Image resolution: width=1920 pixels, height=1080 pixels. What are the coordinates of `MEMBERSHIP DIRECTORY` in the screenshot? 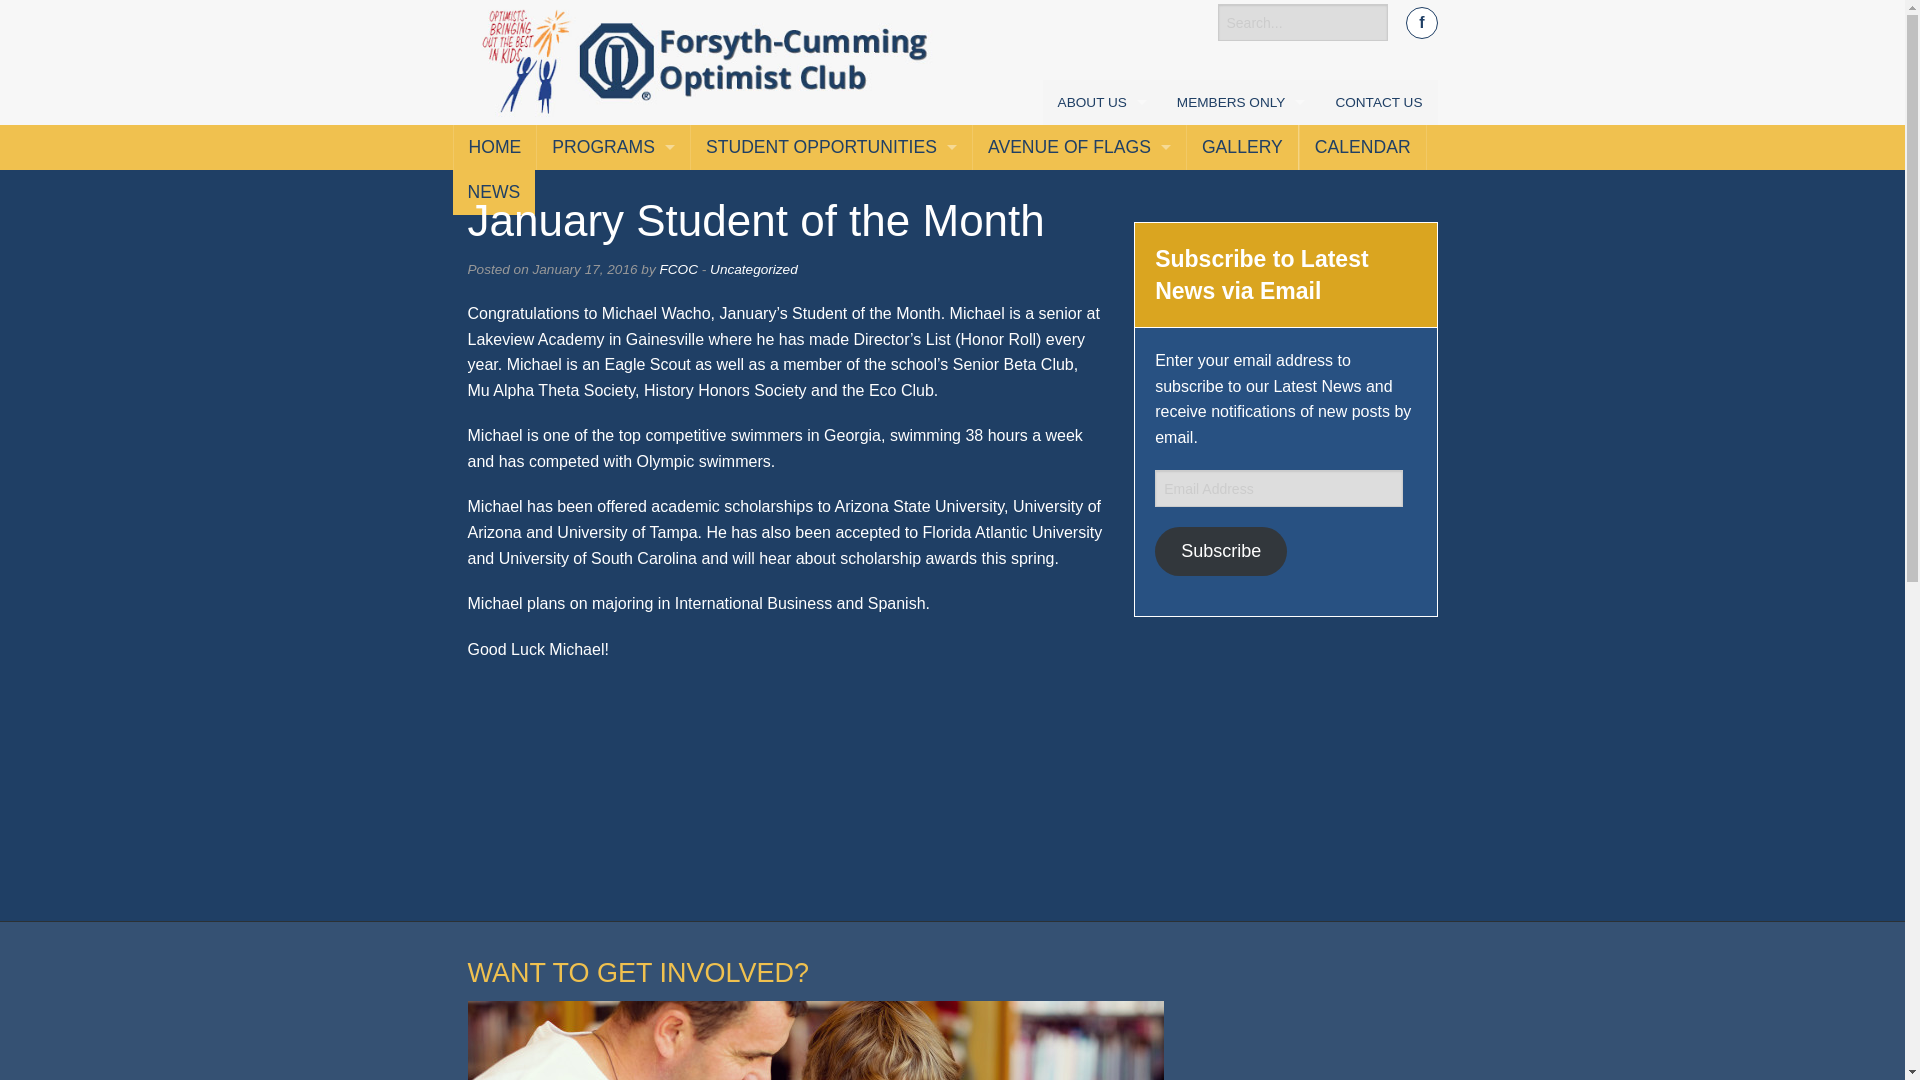 It's located at (1240, 147).